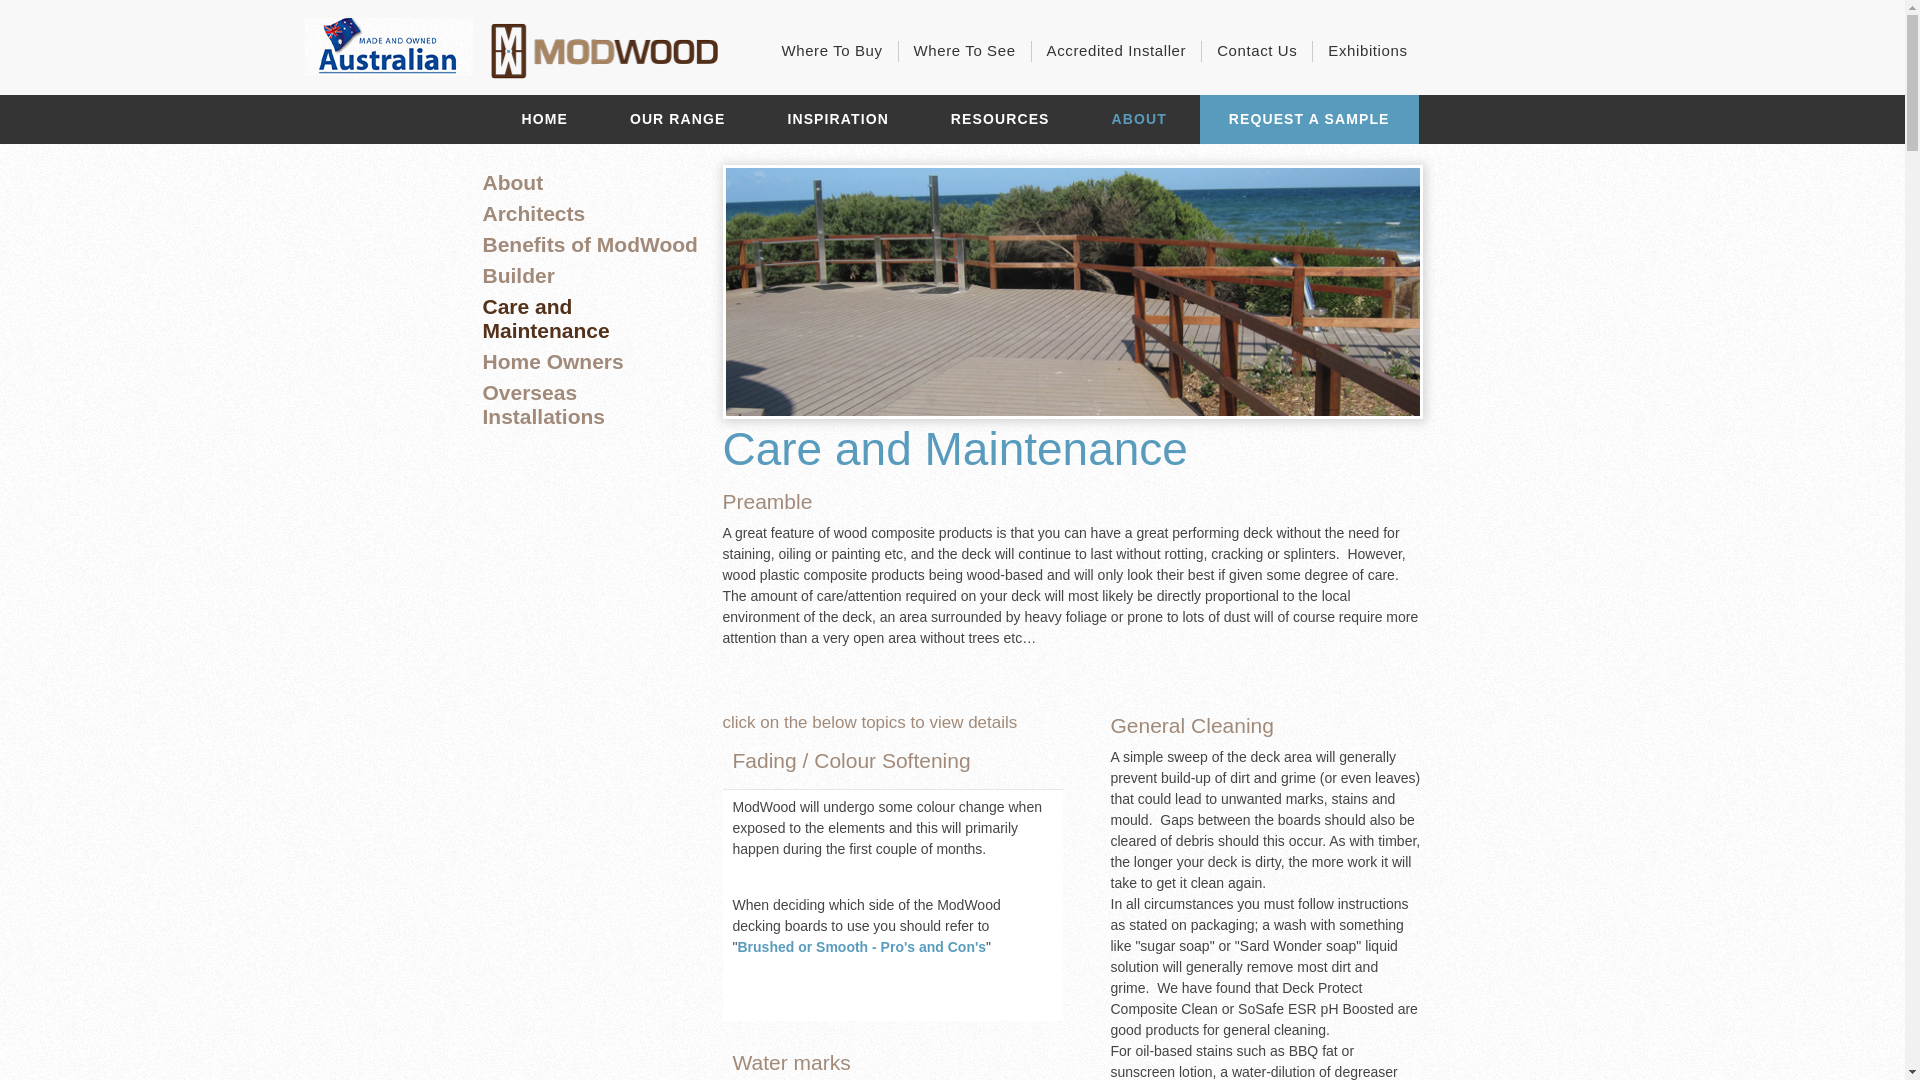 The image size is (1920, 1080). Describe the element at coordinates (544, 120) in the screenshot. I see `HOME` at that location.